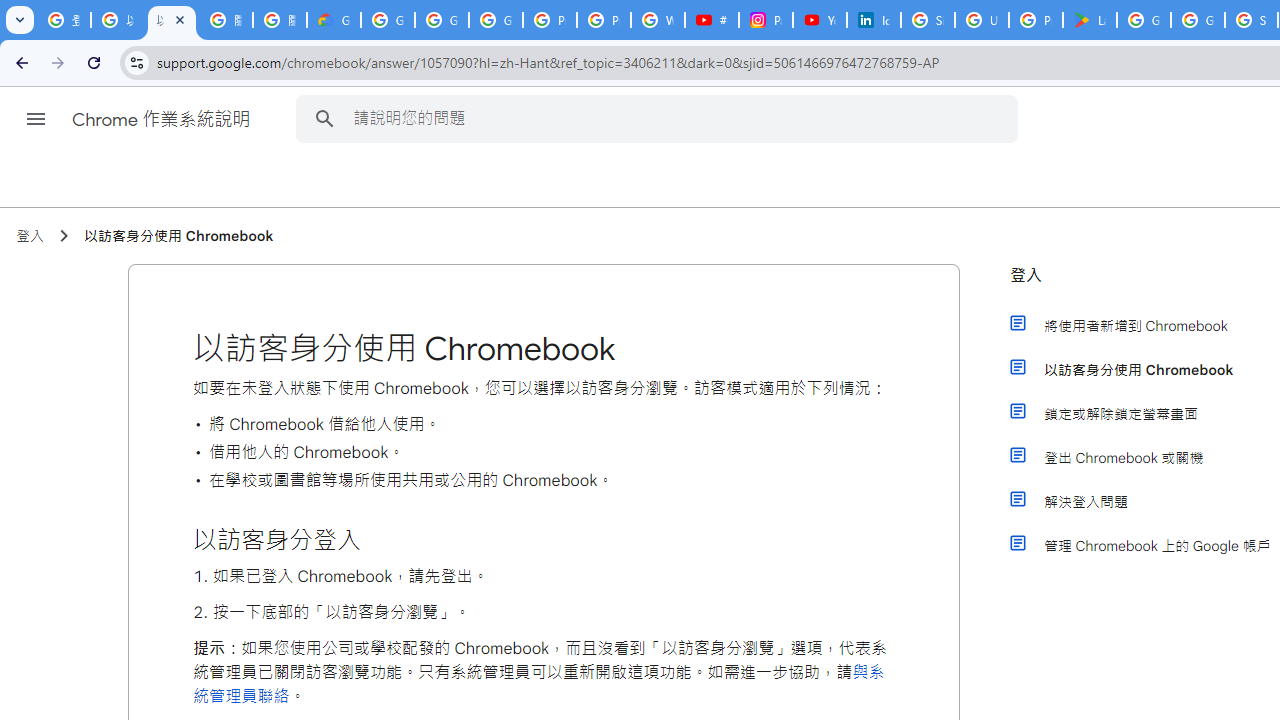  What do you see at coordinates (928, 20) in the screenshot?
I see `Sign in - Google Accounts` at bounding box center [928, 20].